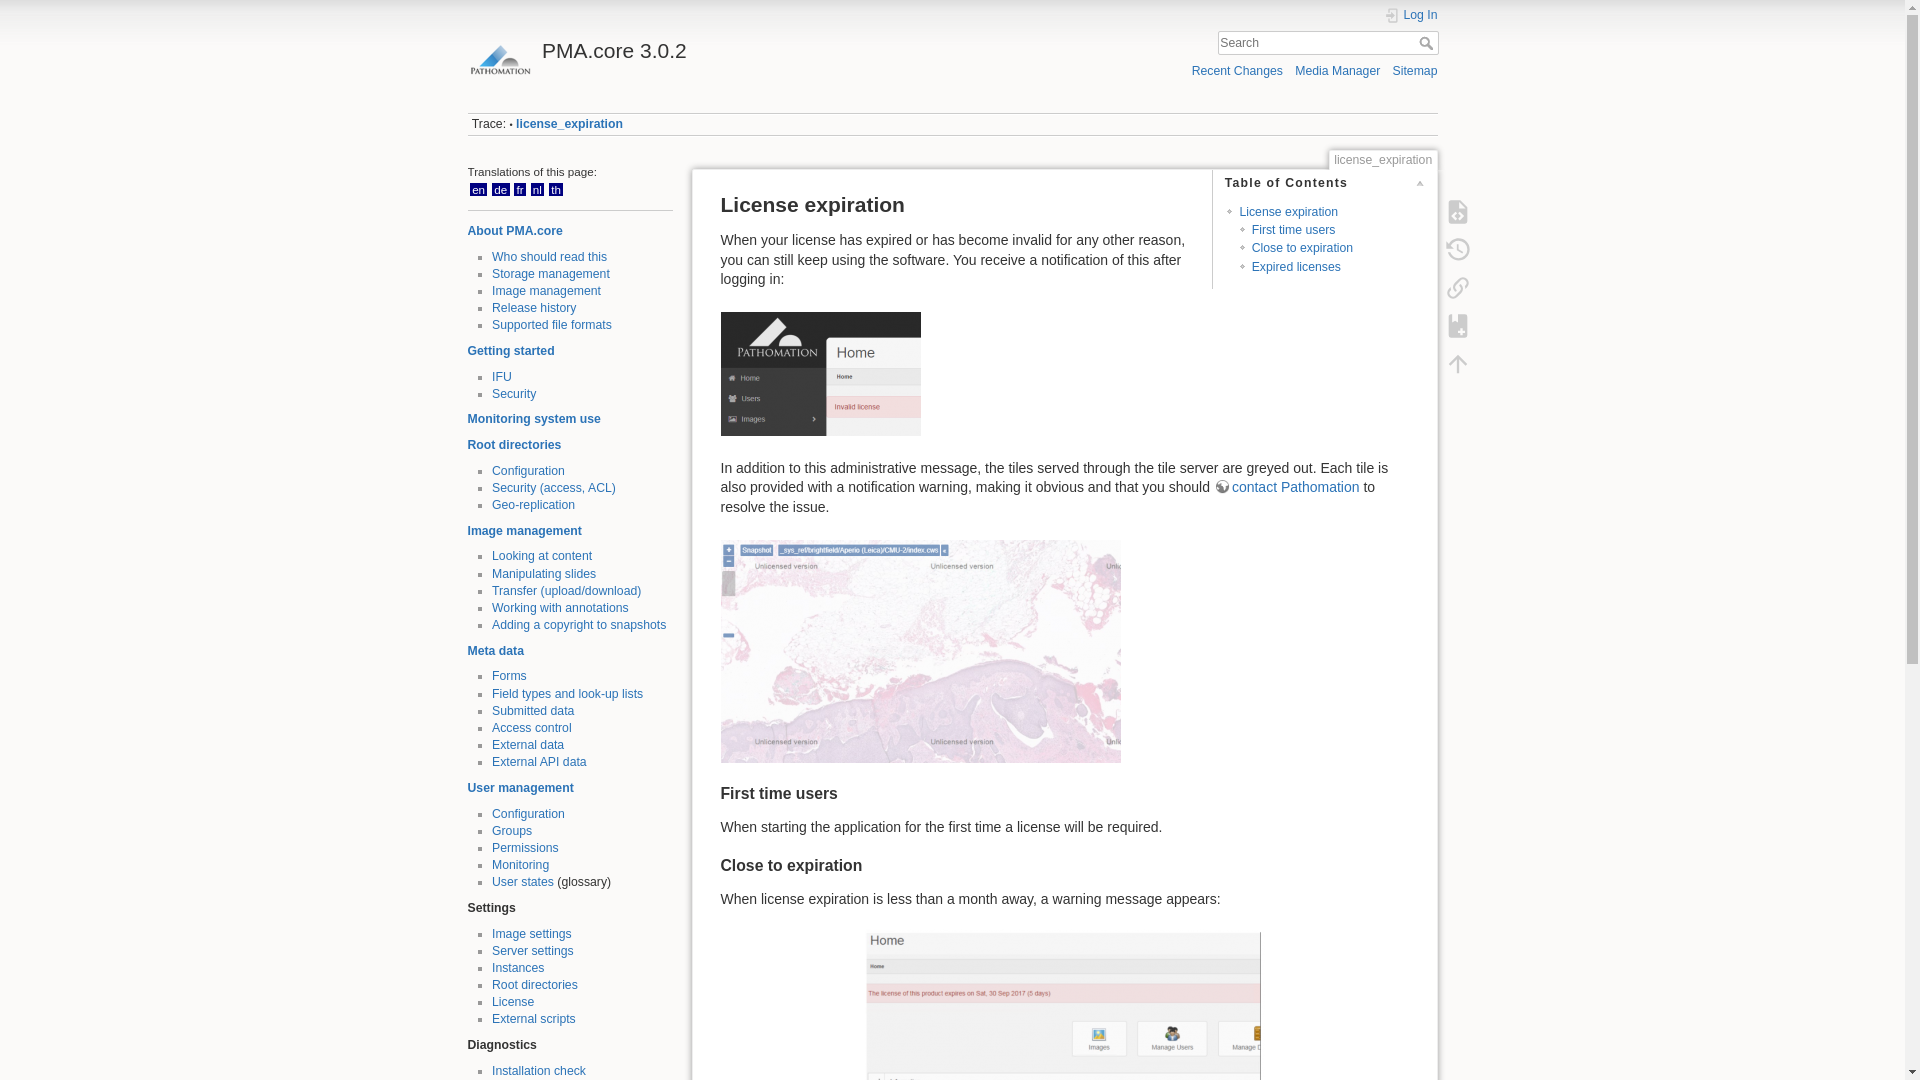 This screenshot has width=1920, height=1080. What do you see at coordinates (567, 693) in the screenshot?
I see `Field types and look-up lists` at bounding box center [567, 693].